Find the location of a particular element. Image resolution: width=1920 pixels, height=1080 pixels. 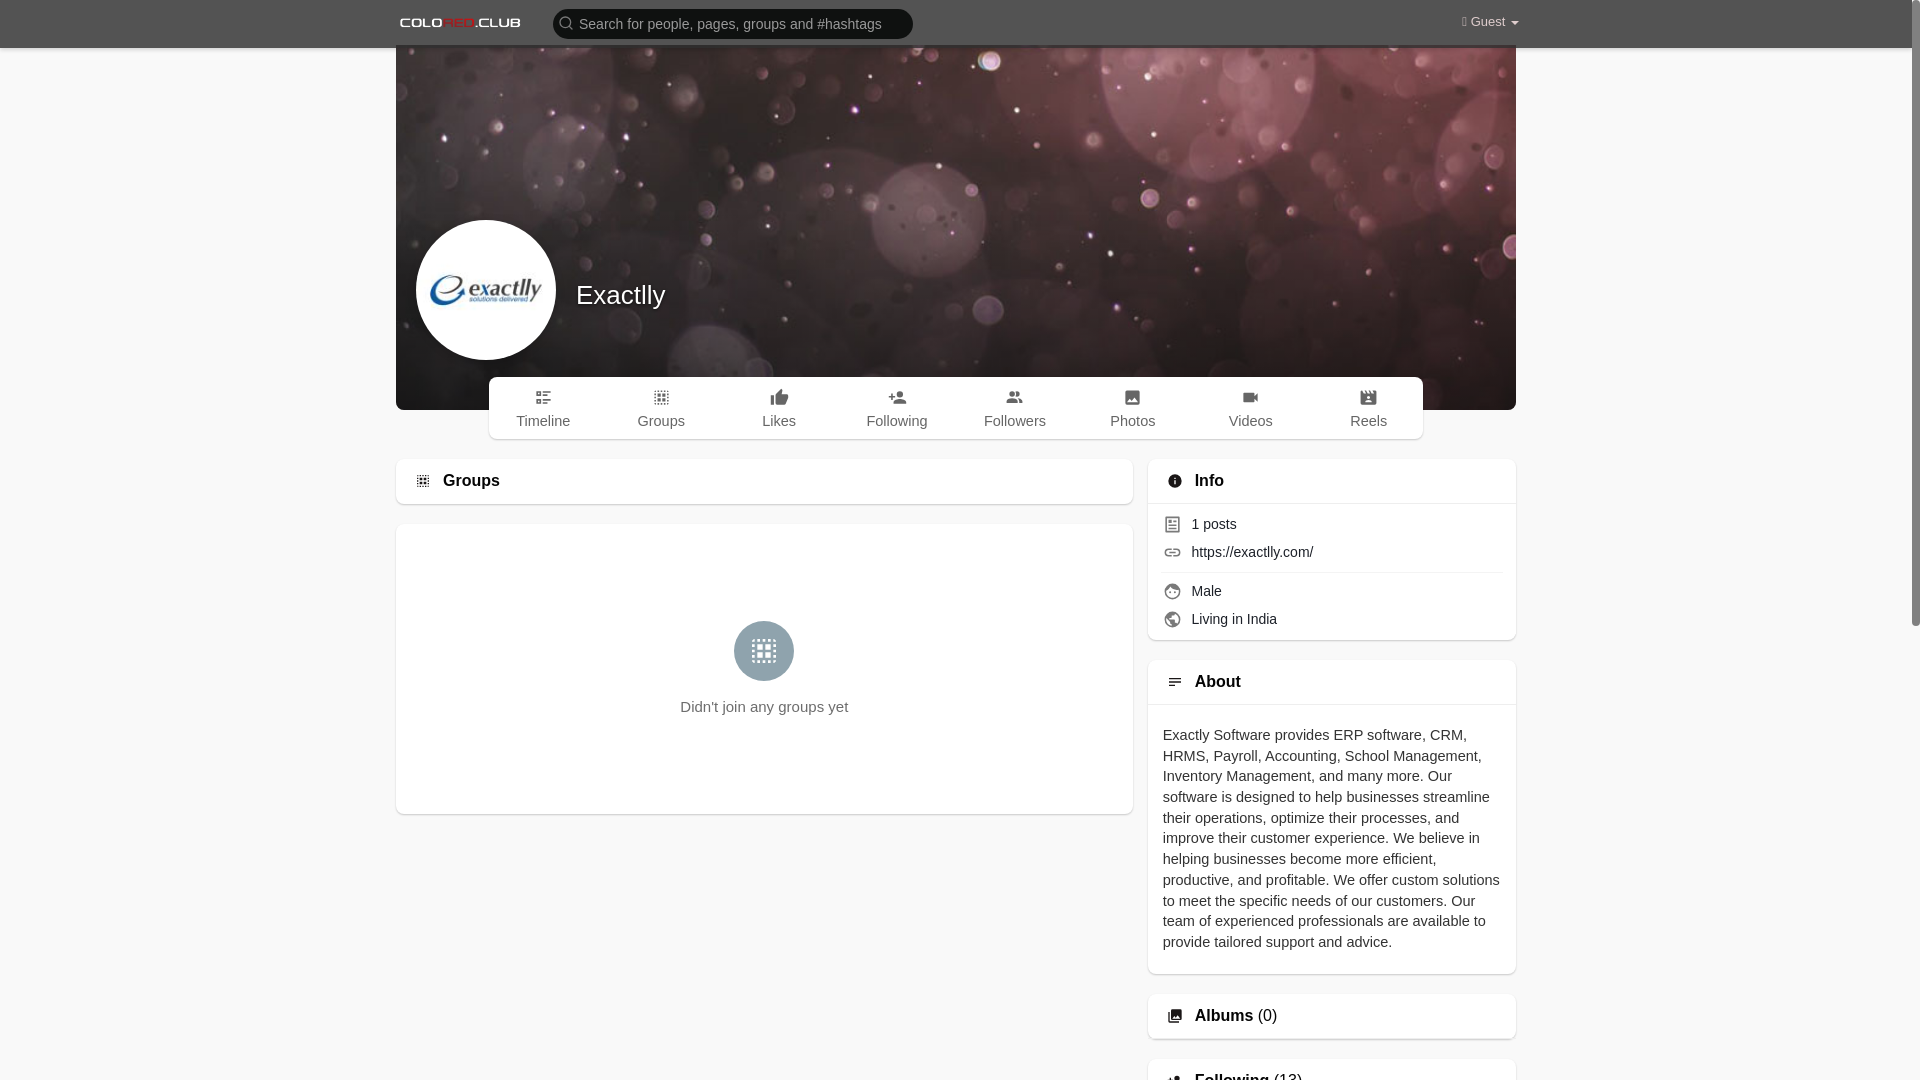

Reels is located at coordinates (1368, 407).